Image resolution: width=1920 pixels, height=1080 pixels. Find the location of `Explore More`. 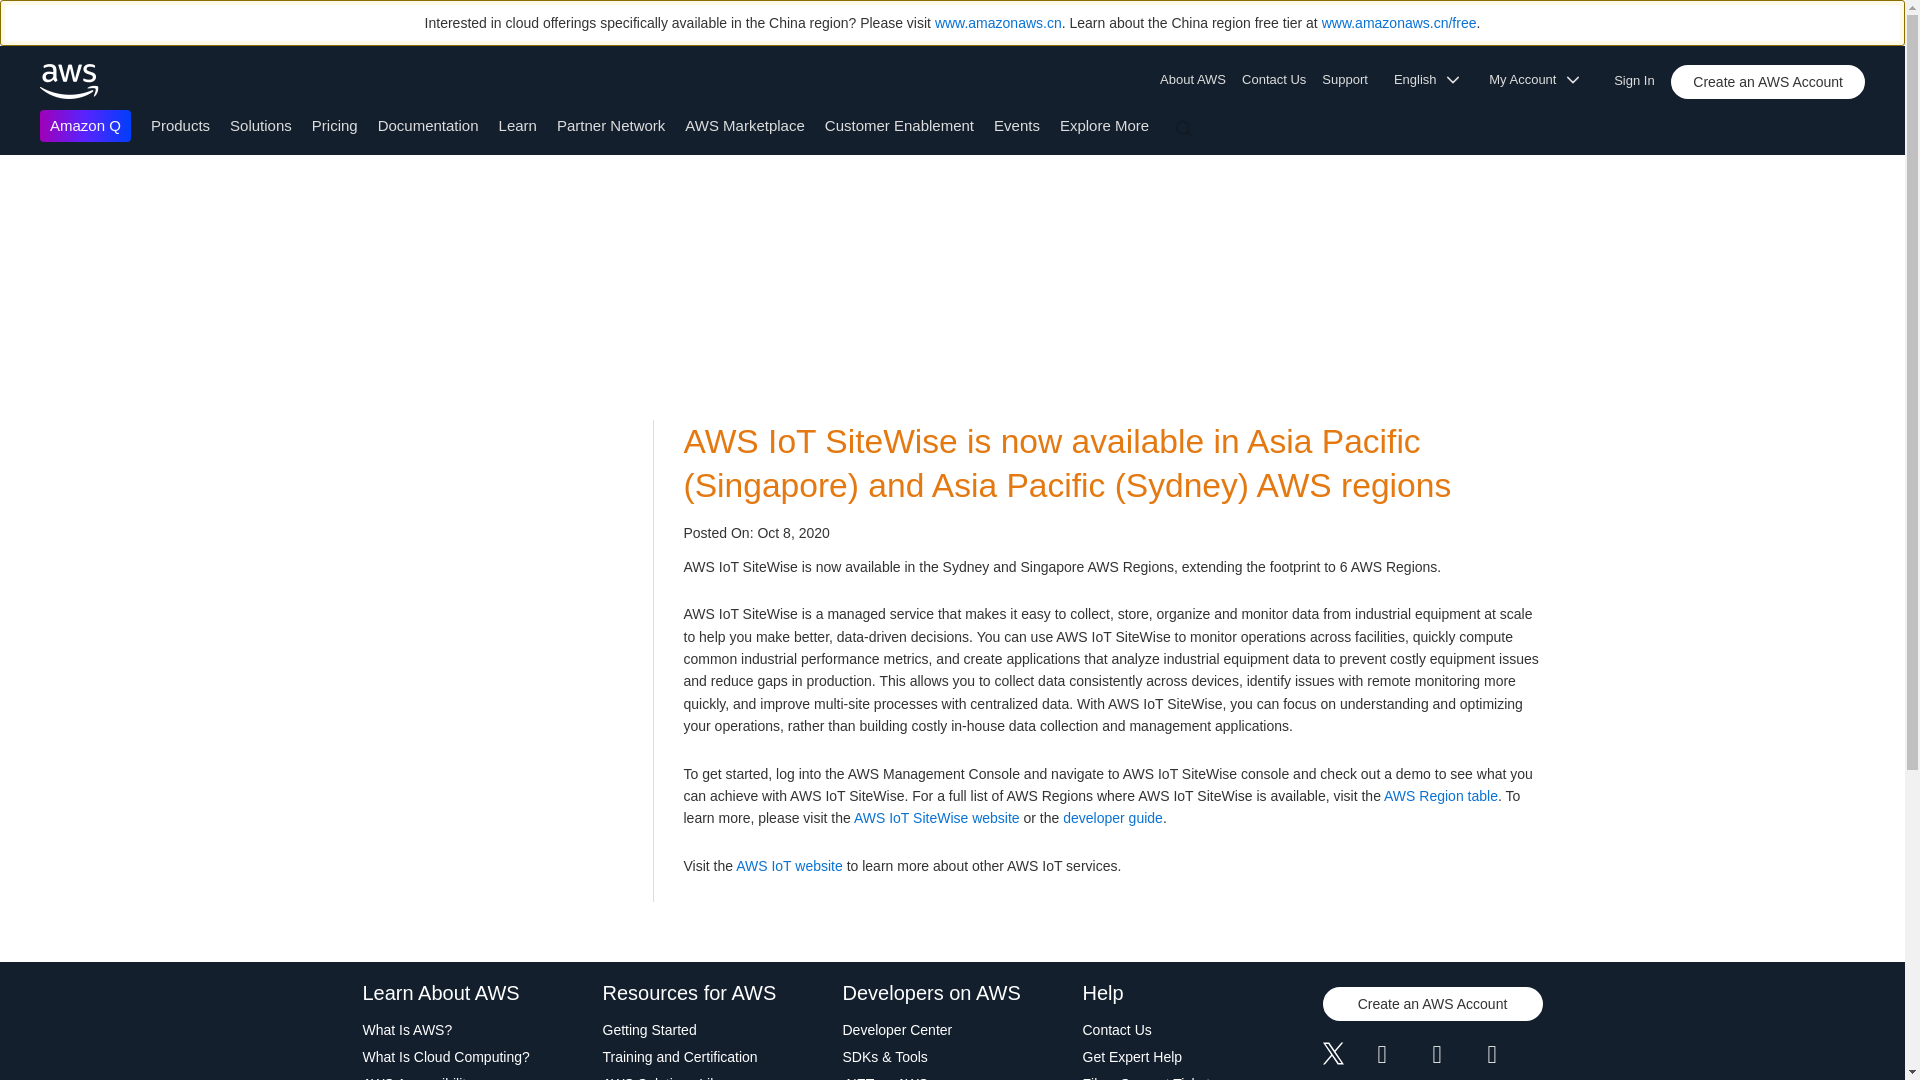

Explore More is located at coordinates (1104, 124).